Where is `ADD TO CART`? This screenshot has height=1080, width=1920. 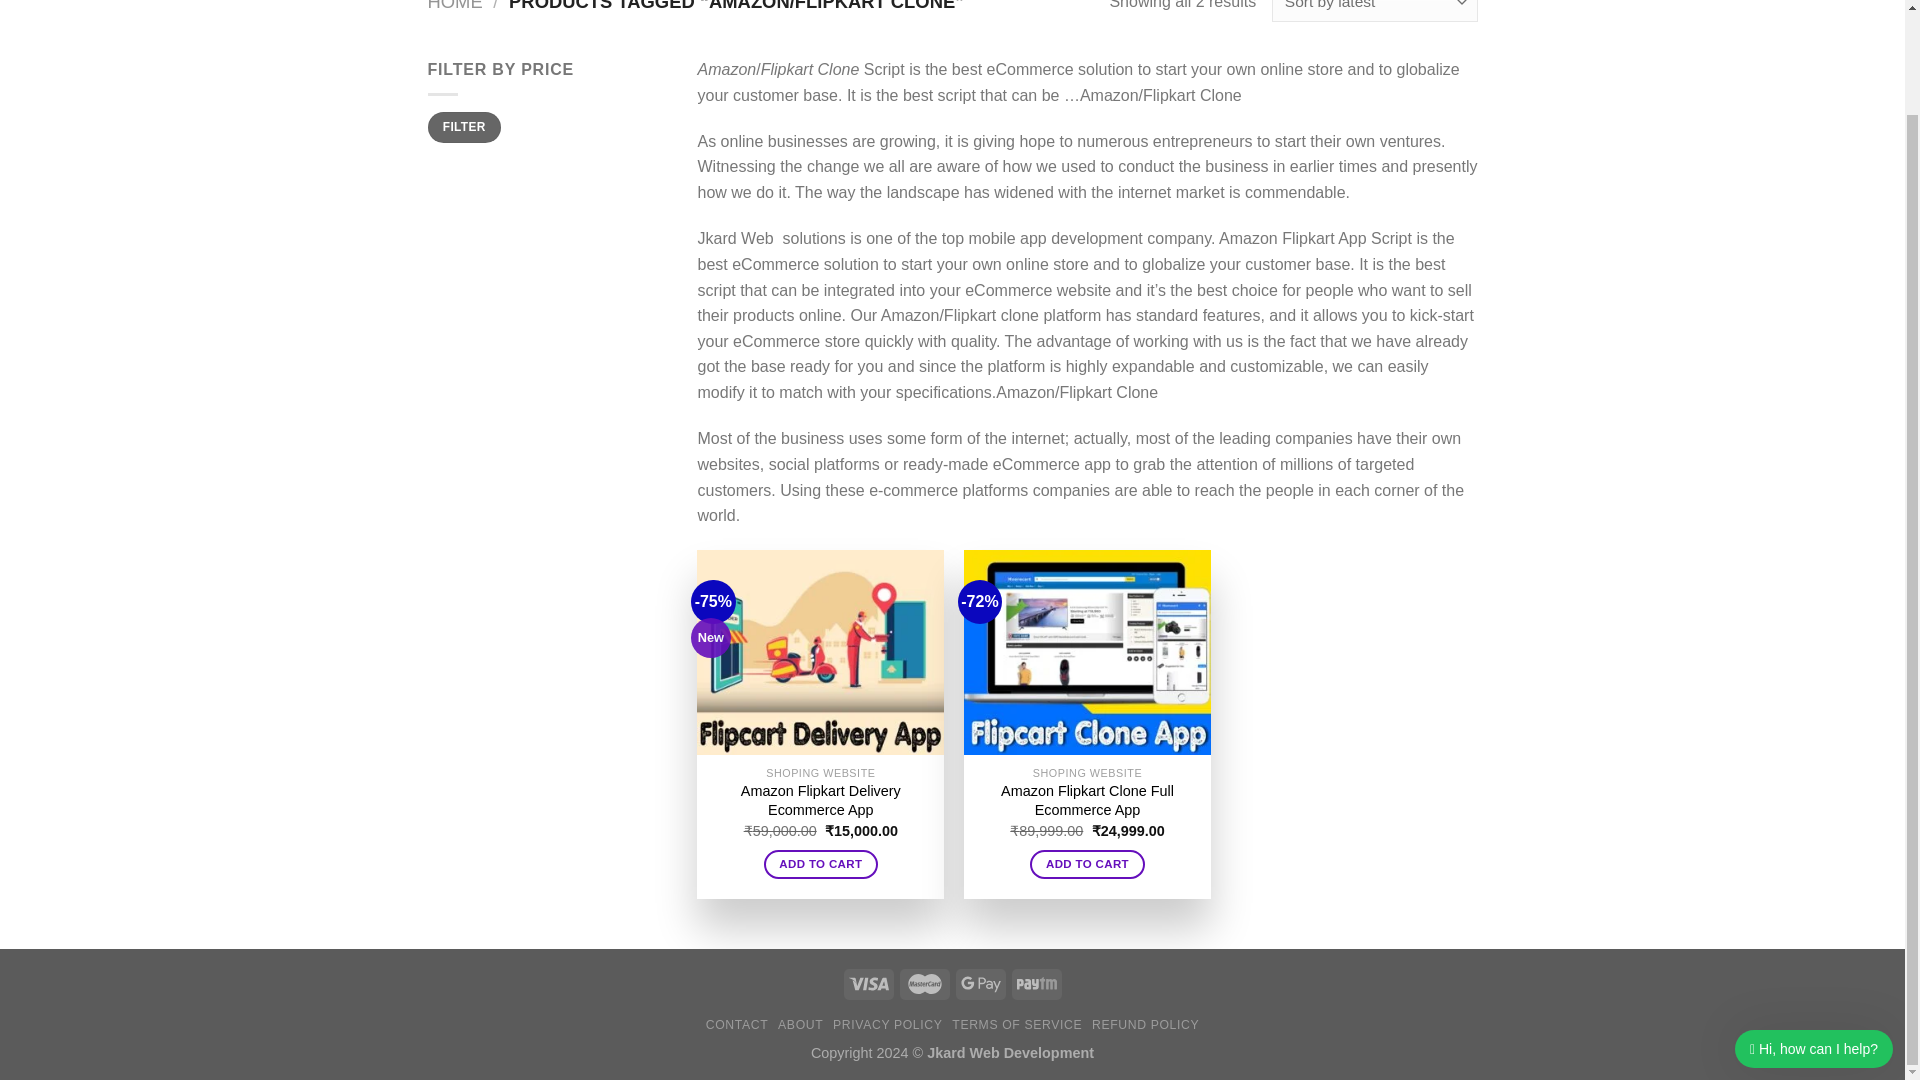 ADD TO CART is located at coordinates (822, 864).